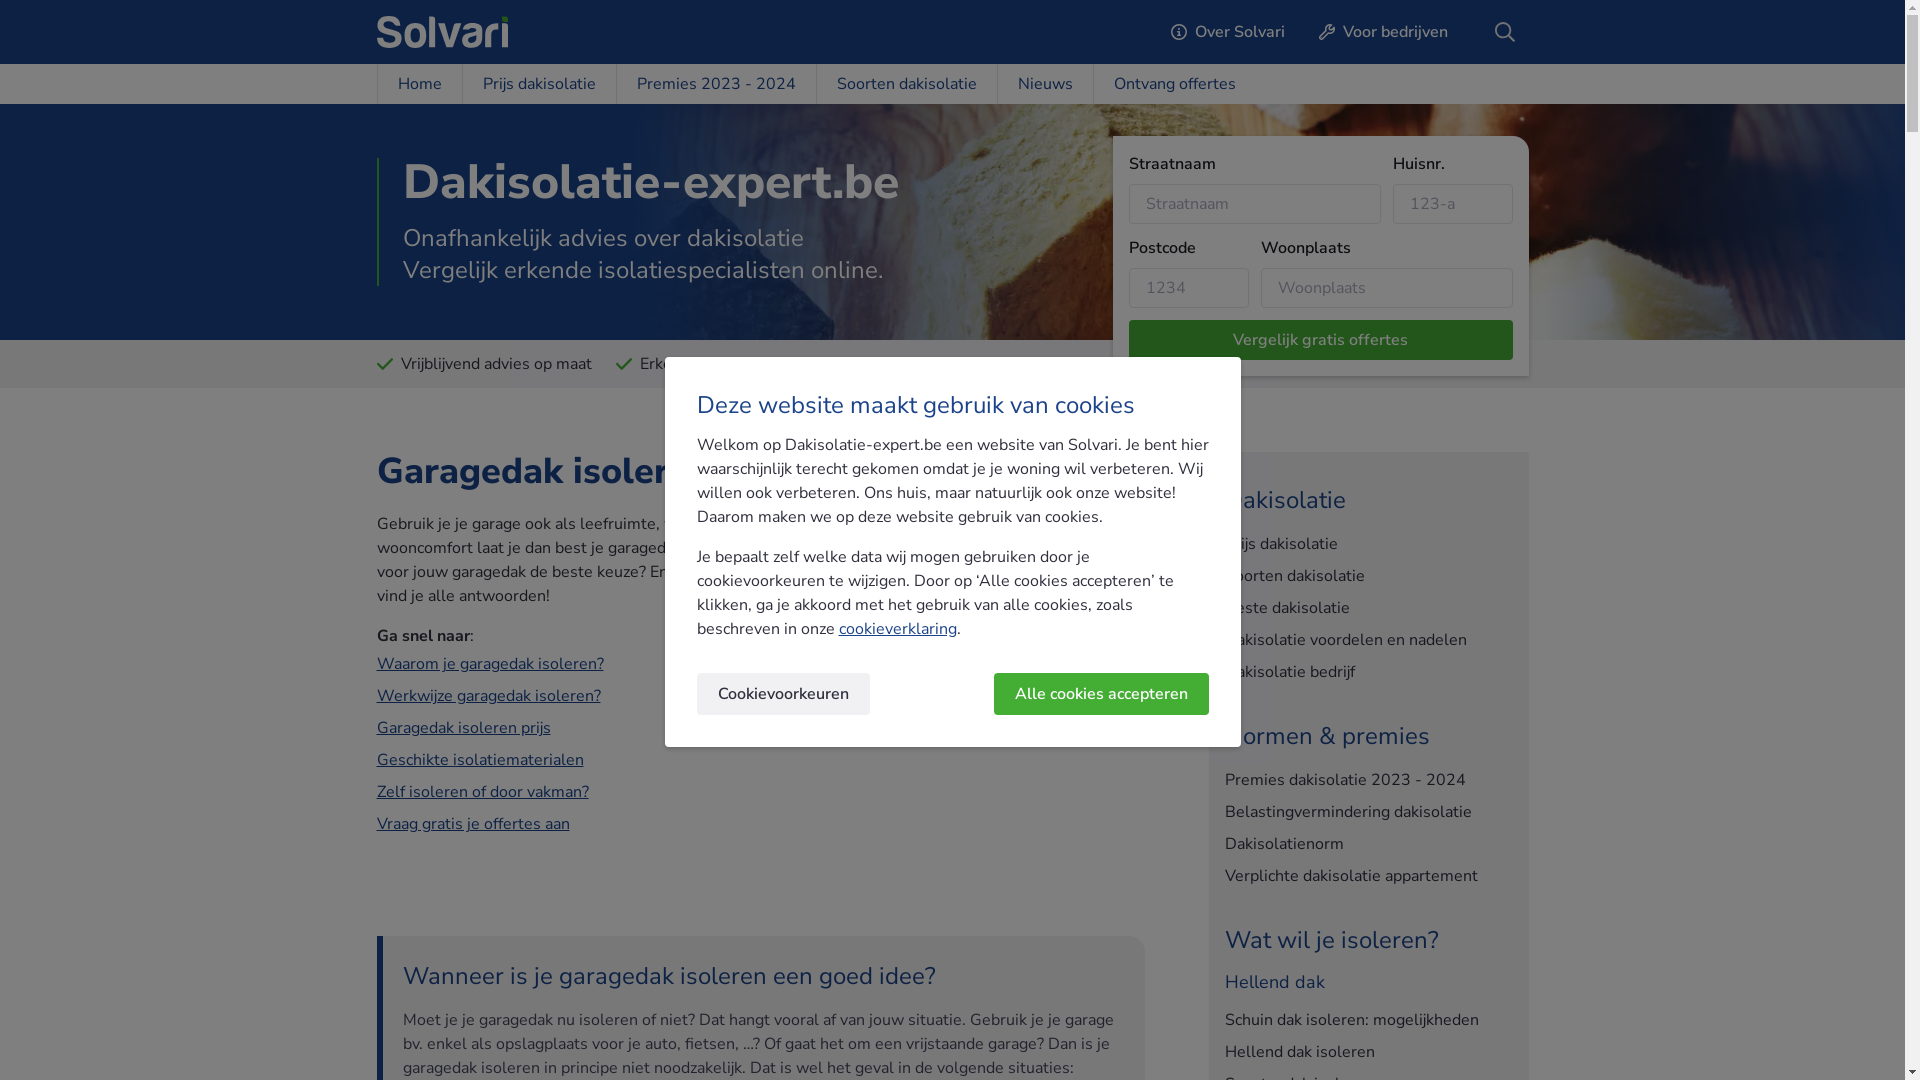 This screenshot has height=1080, width=1920. Describe the element at coordinates (1368, 1020) in the screenshot. I see `Schuin dak isoleren: mogelijkheden` at that location.